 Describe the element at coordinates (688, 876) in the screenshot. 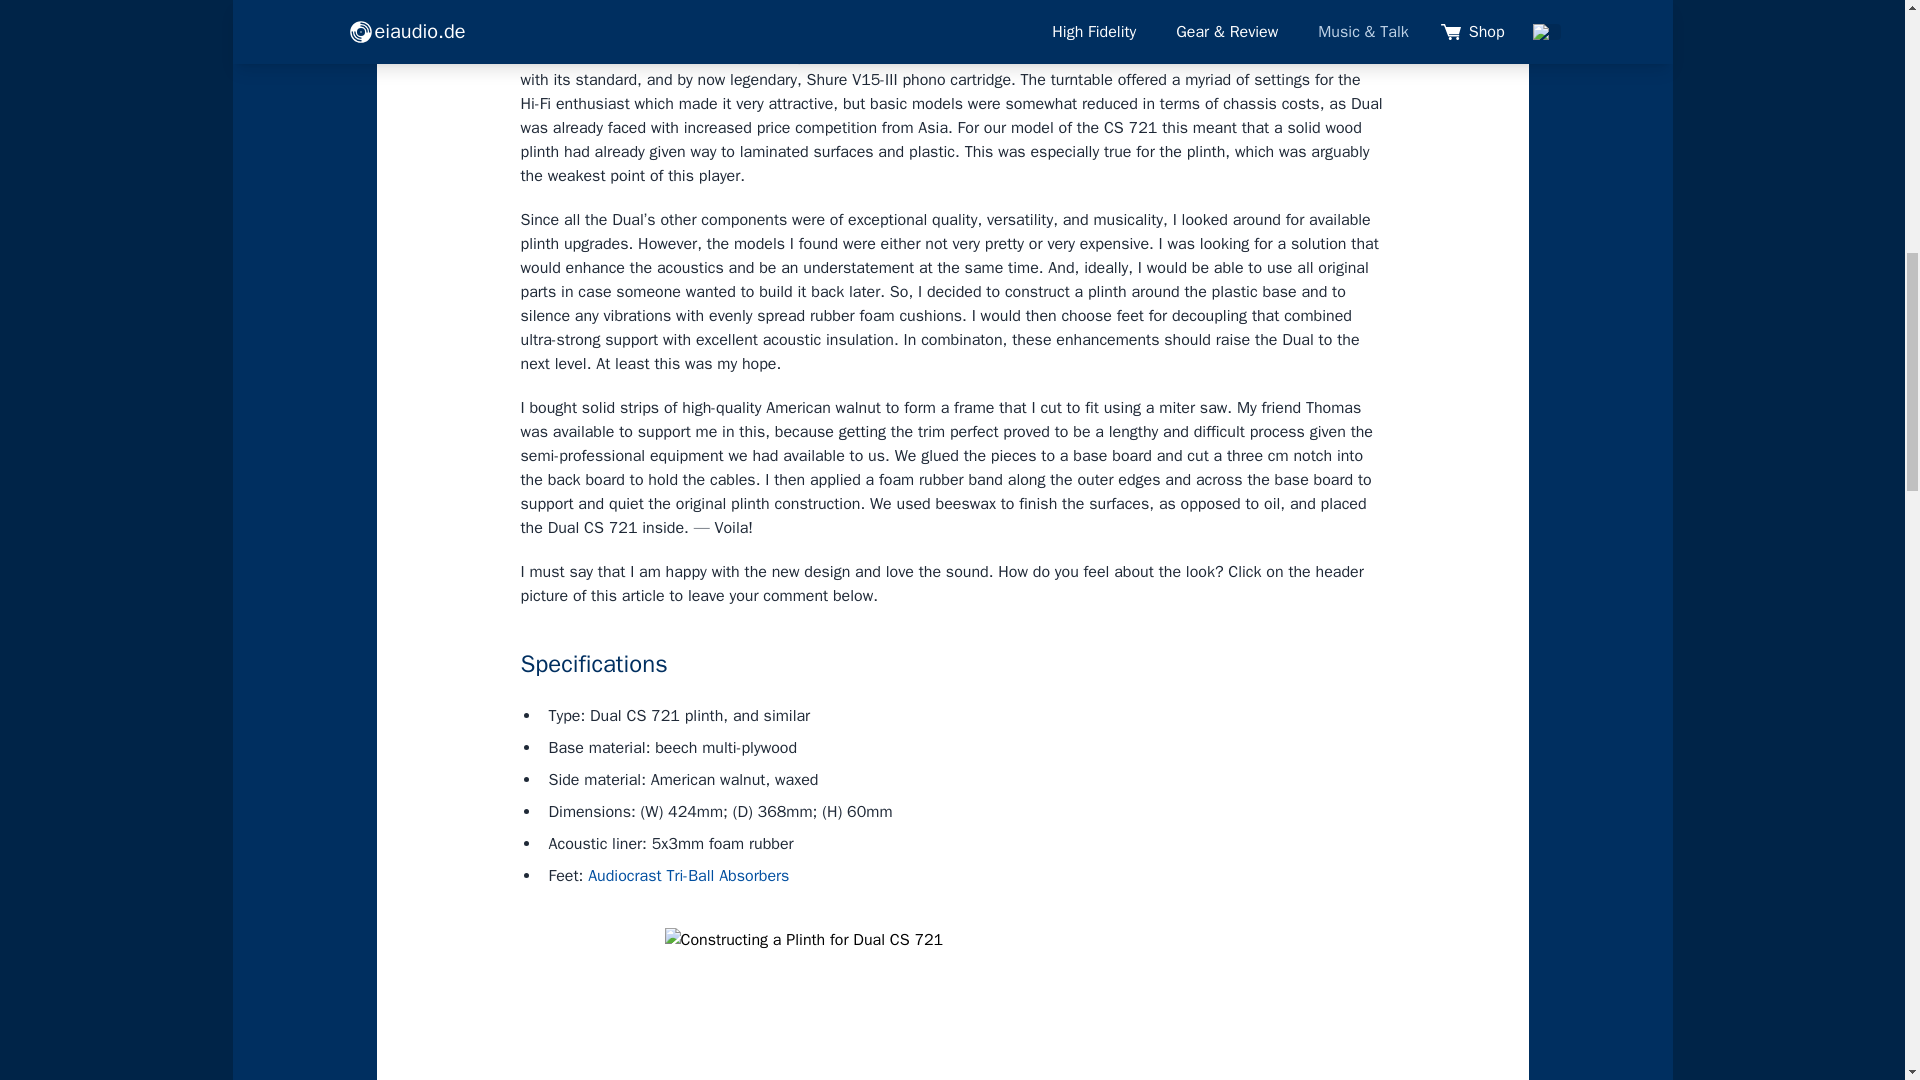

I see `Audiocrast Tri-Ball Absorbers` at that location.